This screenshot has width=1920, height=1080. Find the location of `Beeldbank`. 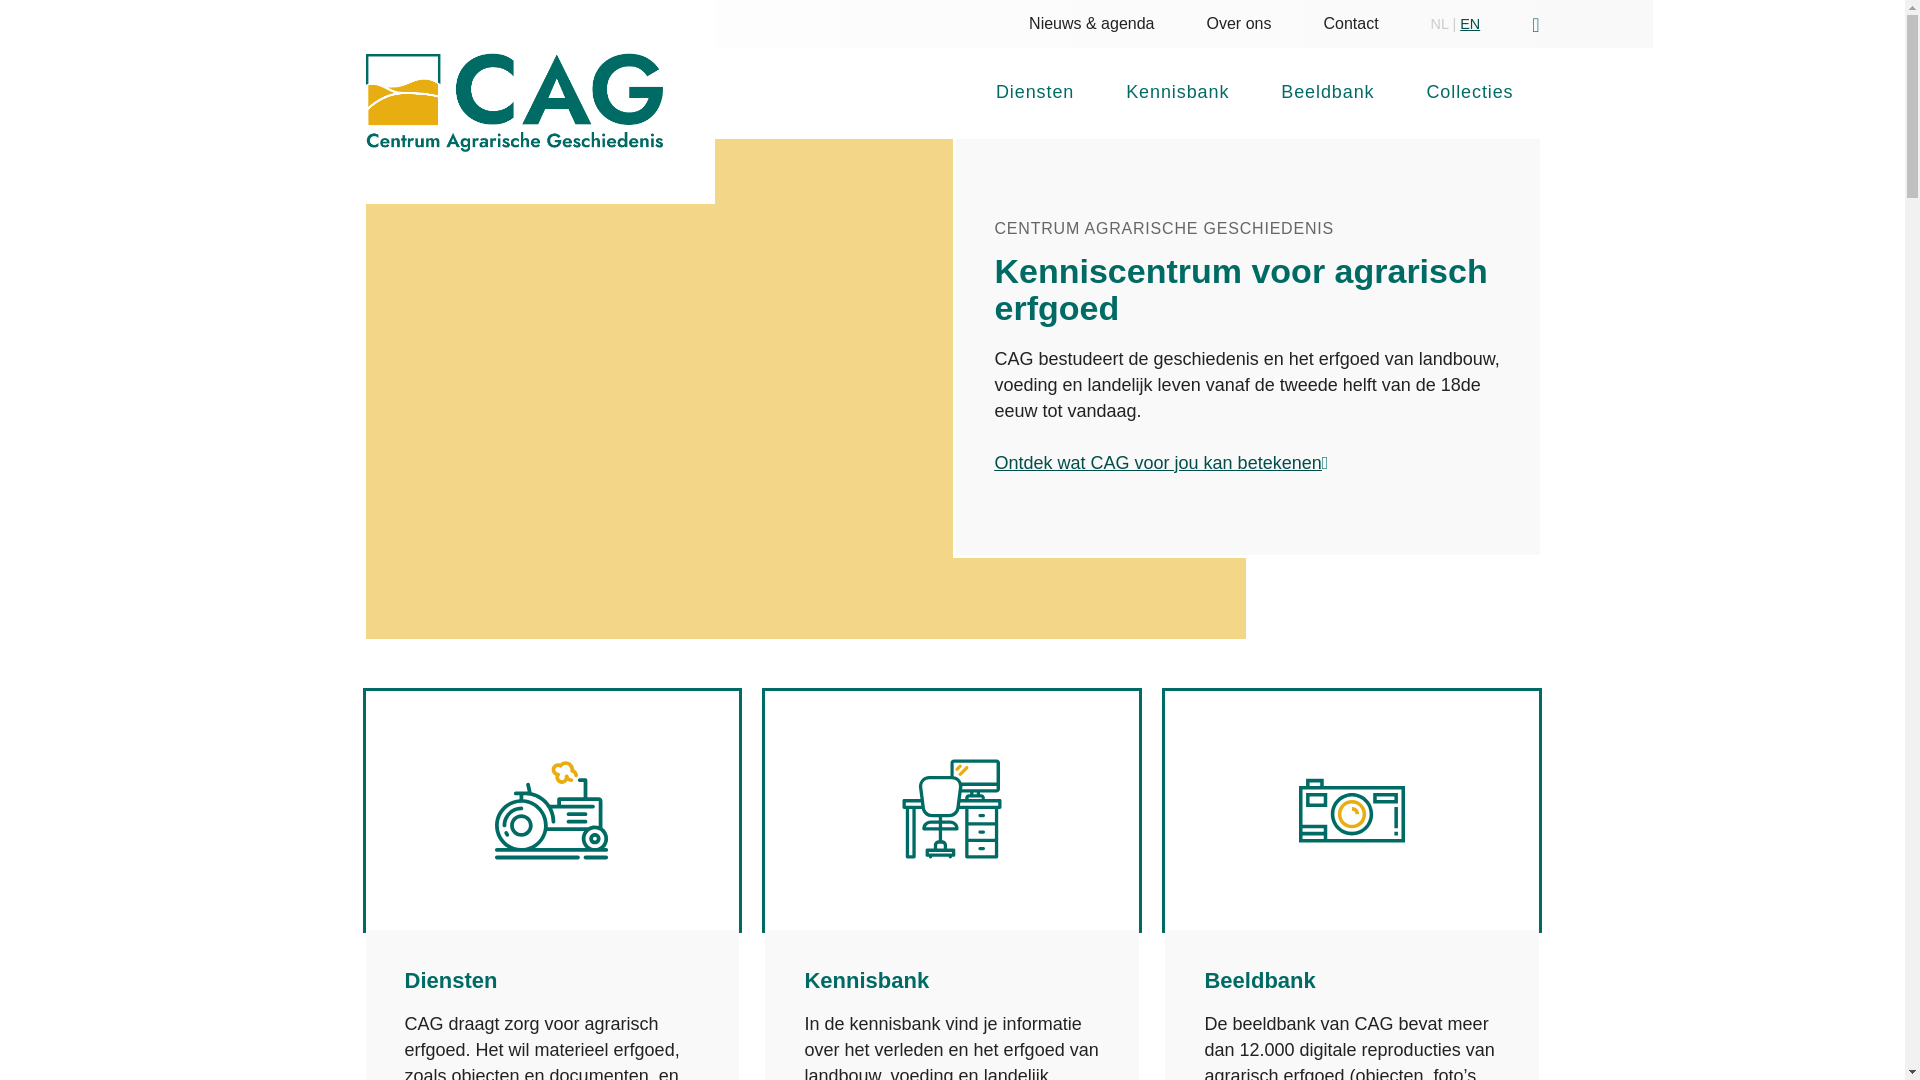

Beeldbank is located at coordinates (1328, 94).